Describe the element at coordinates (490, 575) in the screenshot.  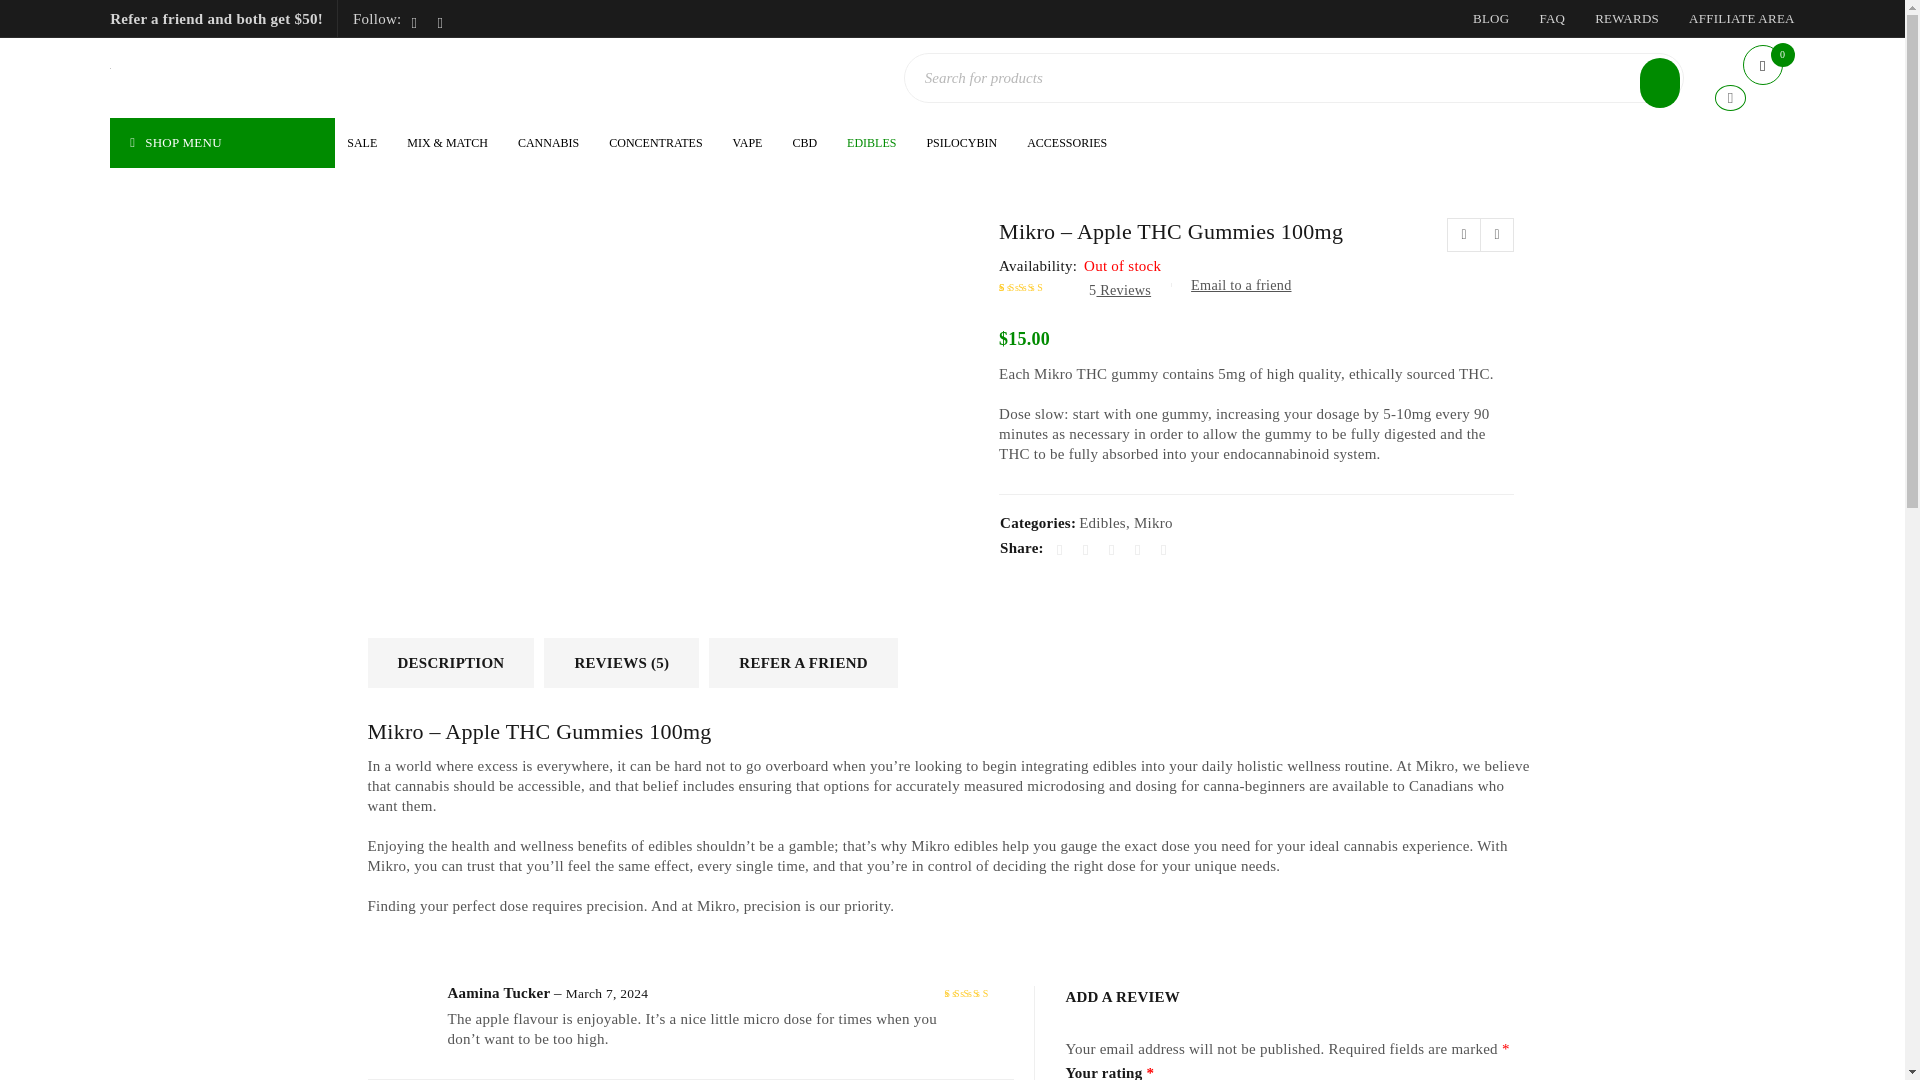
I see `Log in` at that location.